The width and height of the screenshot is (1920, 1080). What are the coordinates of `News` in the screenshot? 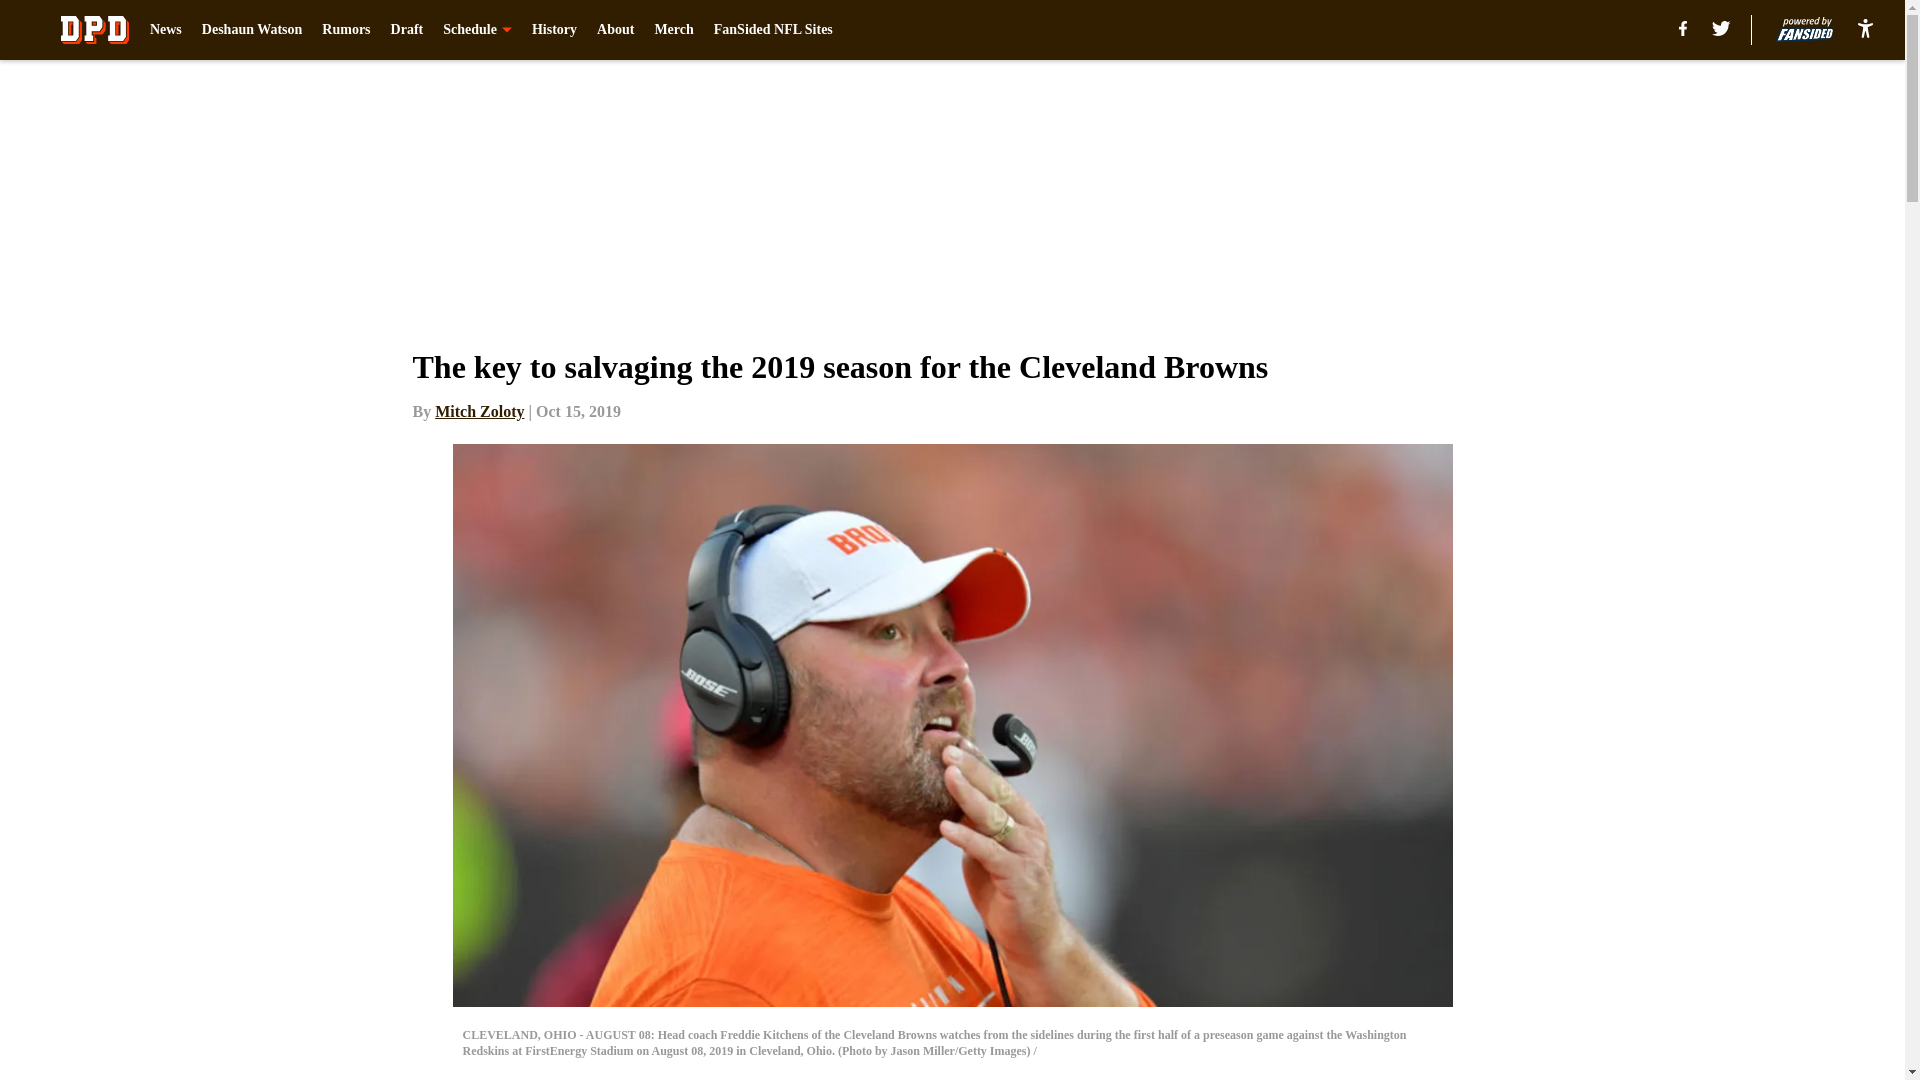 It's located at (166, 30).